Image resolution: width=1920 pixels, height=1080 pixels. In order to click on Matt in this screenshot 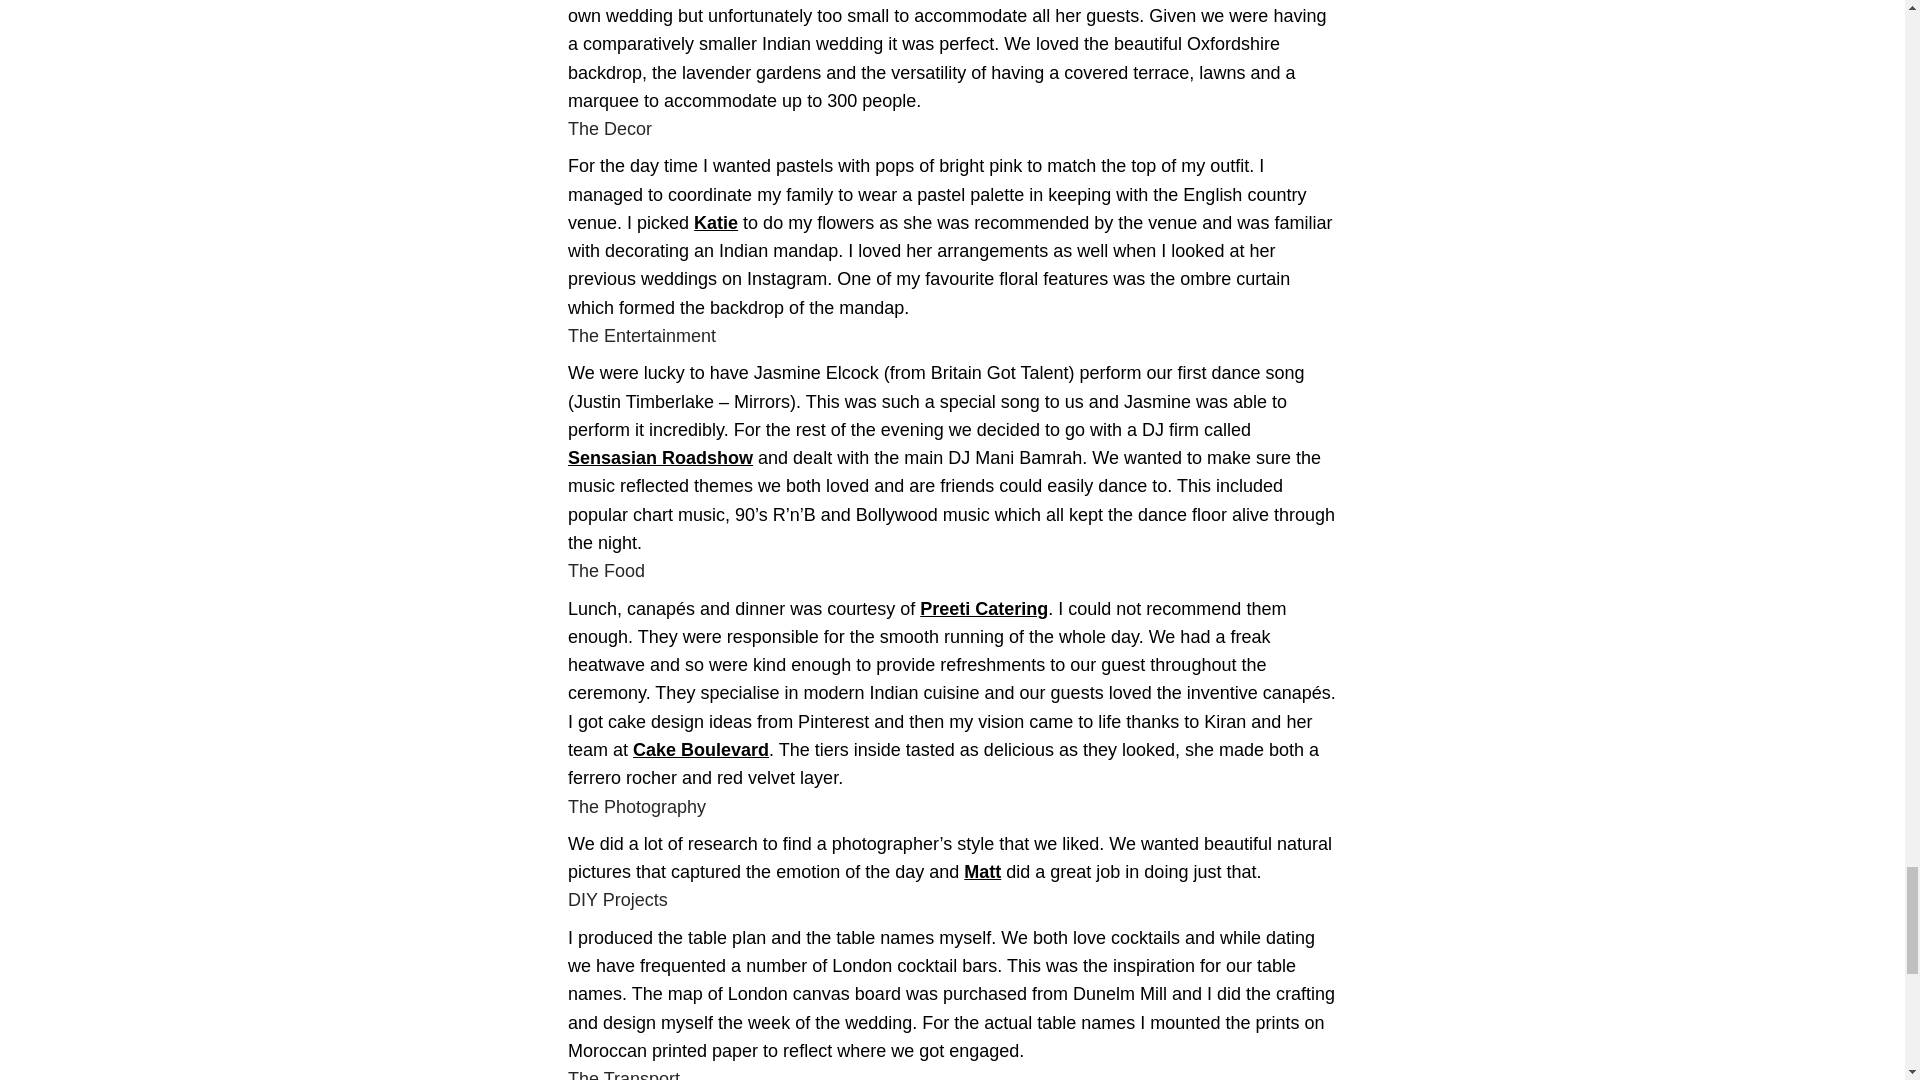, I will do `click(982, 872)`.